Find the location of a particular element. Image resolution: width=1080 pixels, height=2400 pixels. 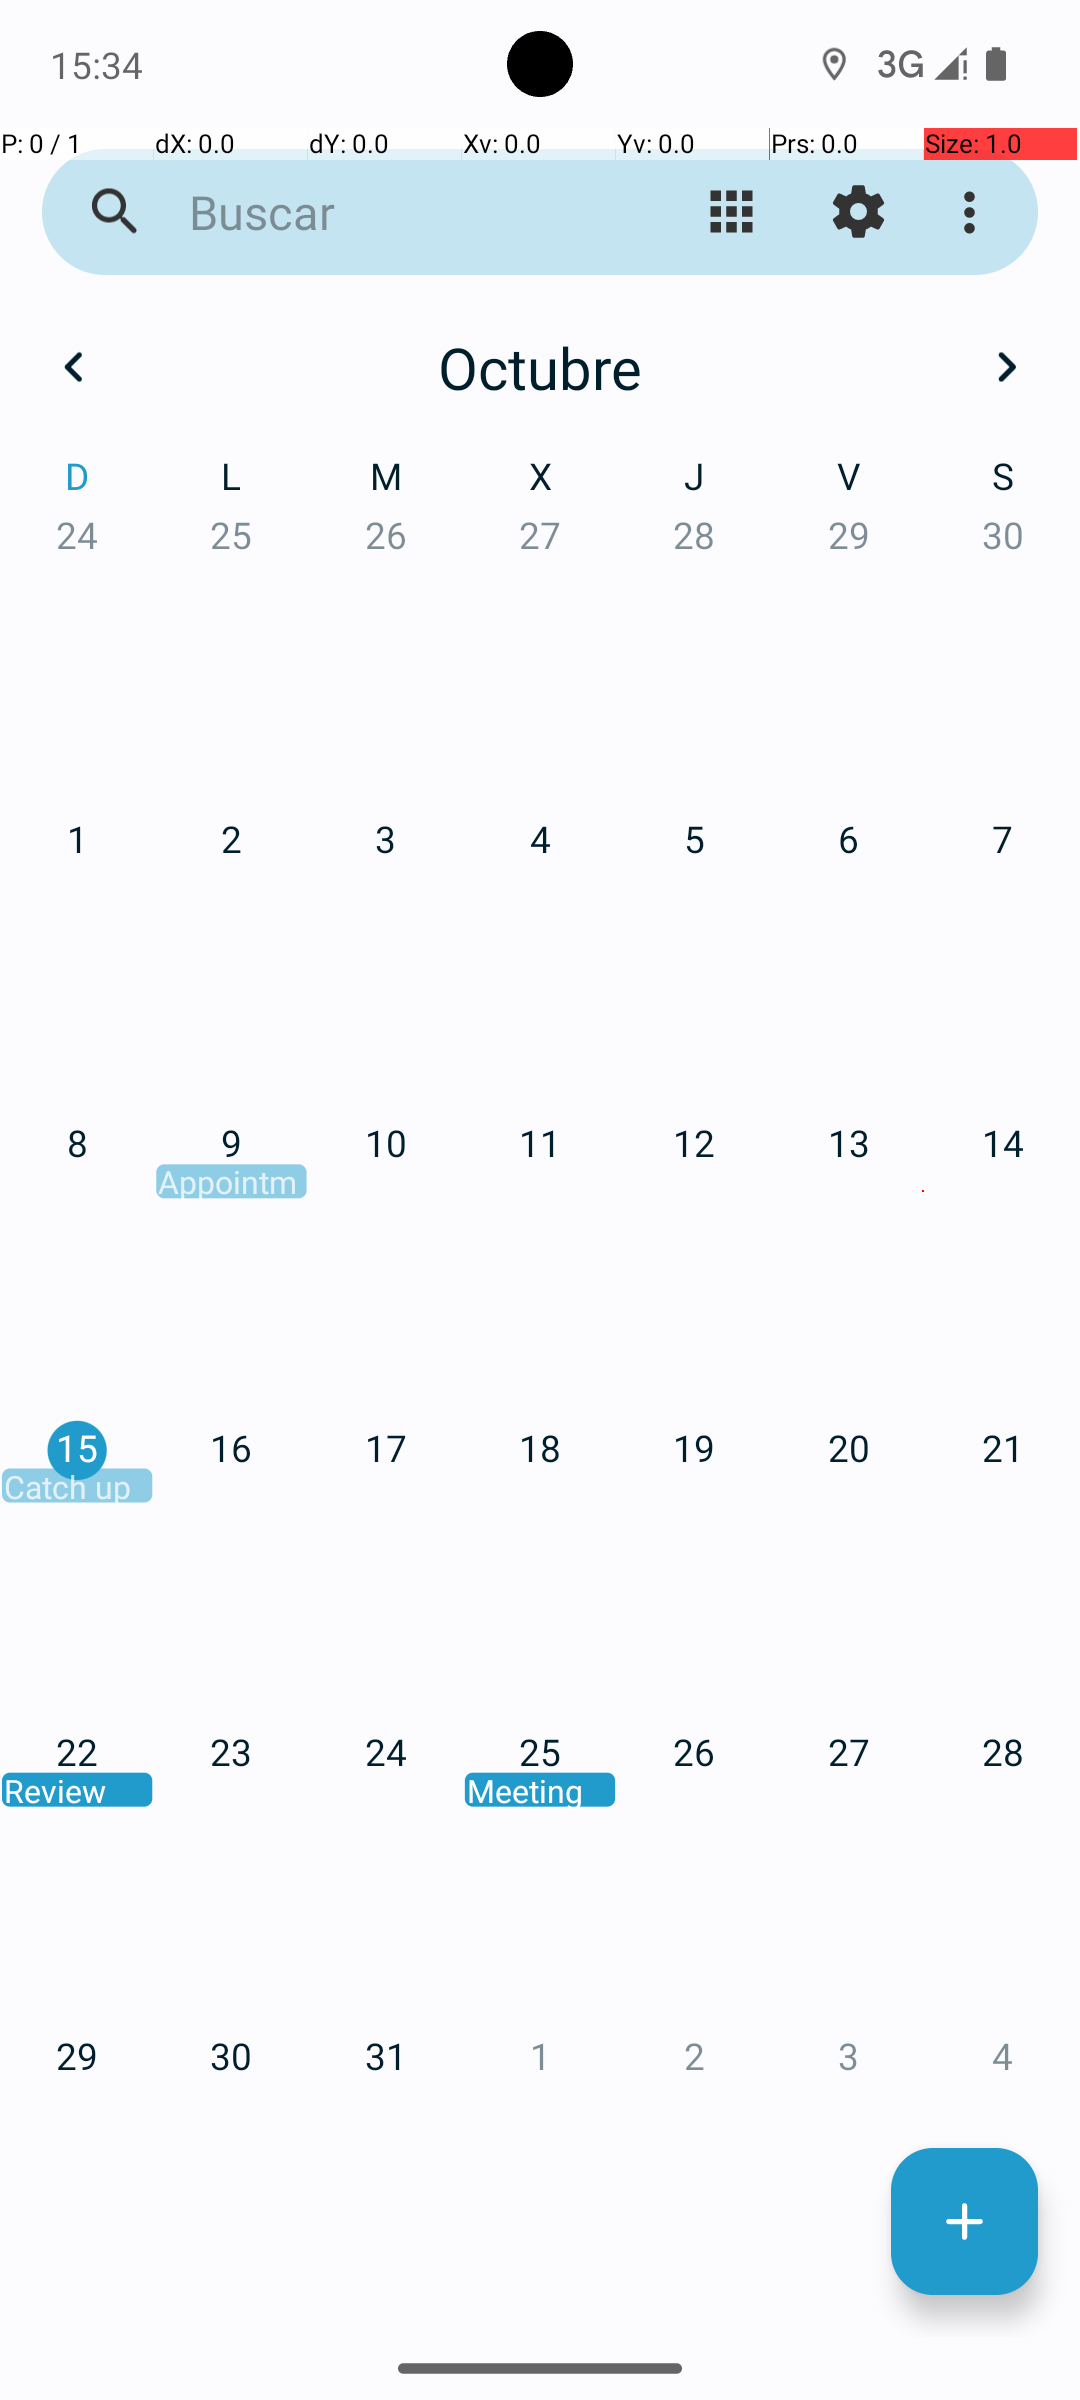

Octubre is located at coordinates (540, 367).